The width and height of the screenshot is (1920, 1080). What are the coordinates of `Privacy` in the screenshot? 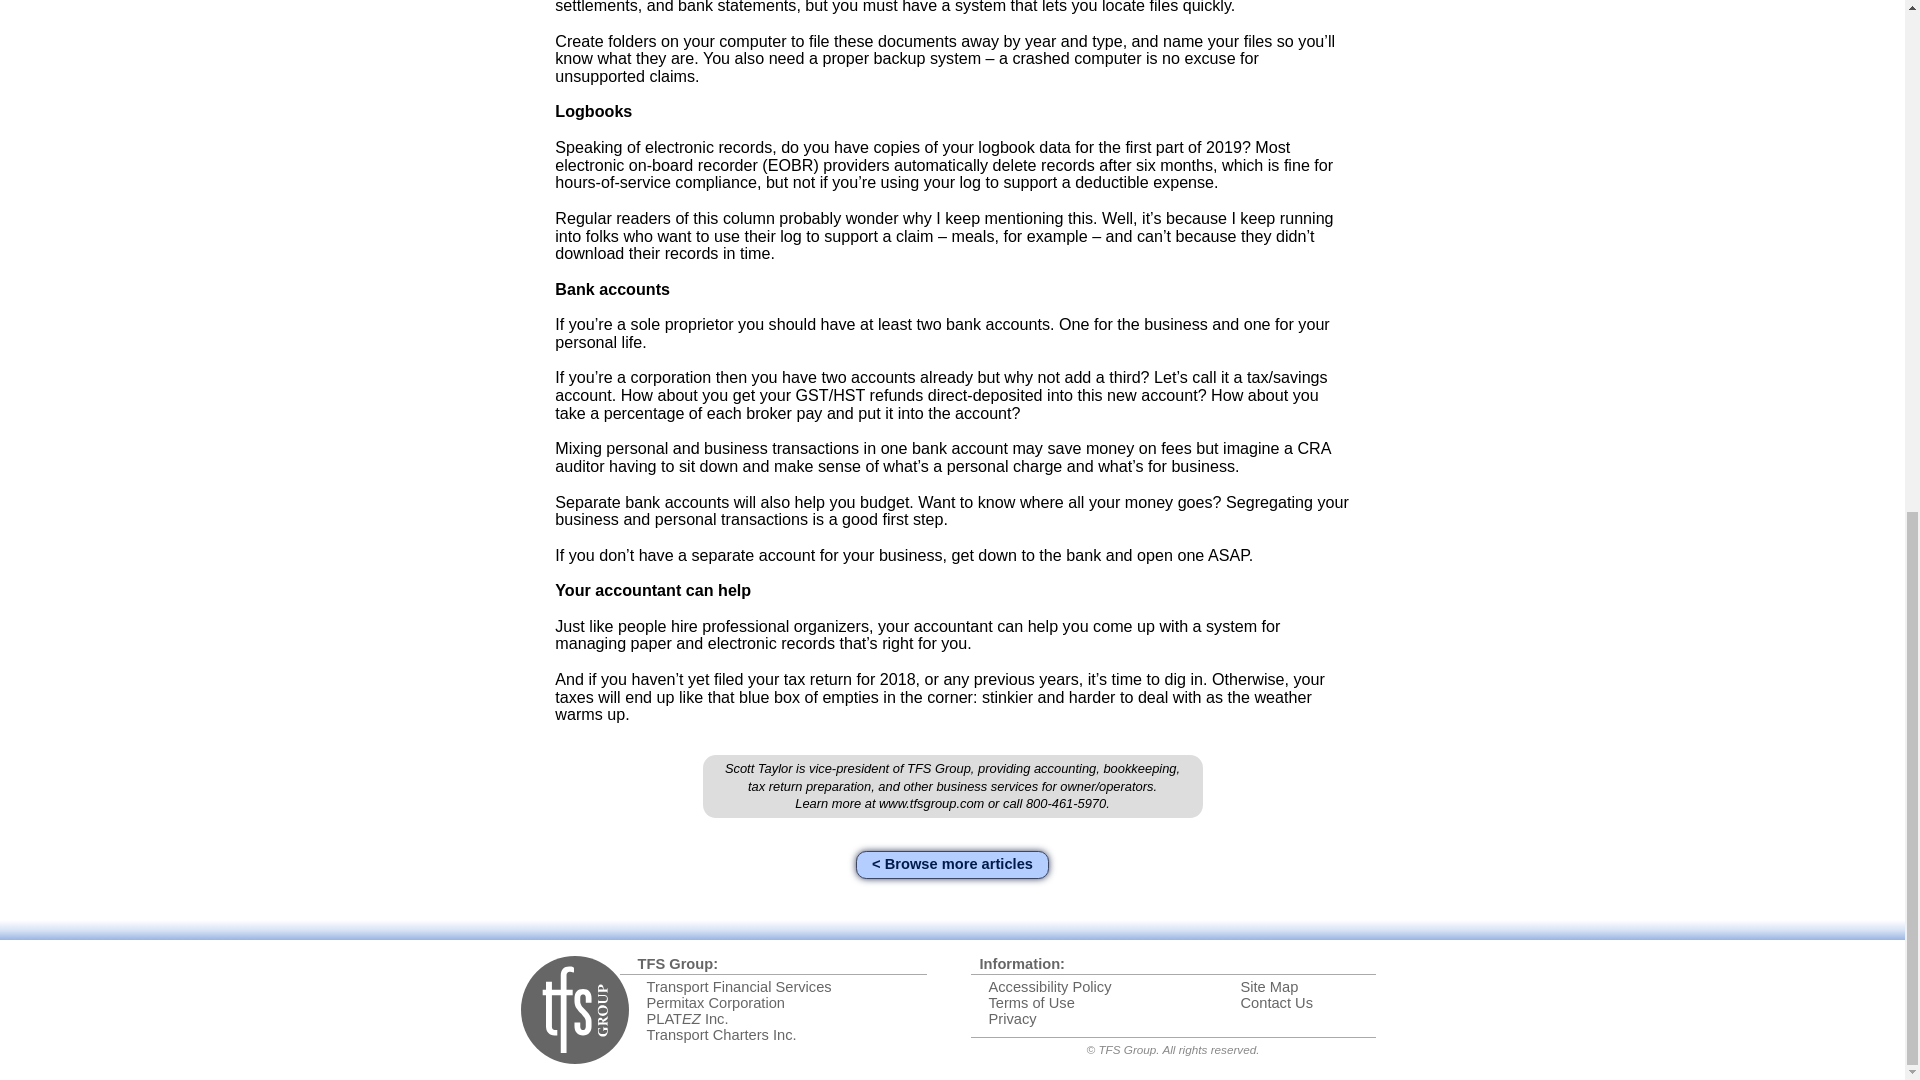 It's located at (1012, 1018).